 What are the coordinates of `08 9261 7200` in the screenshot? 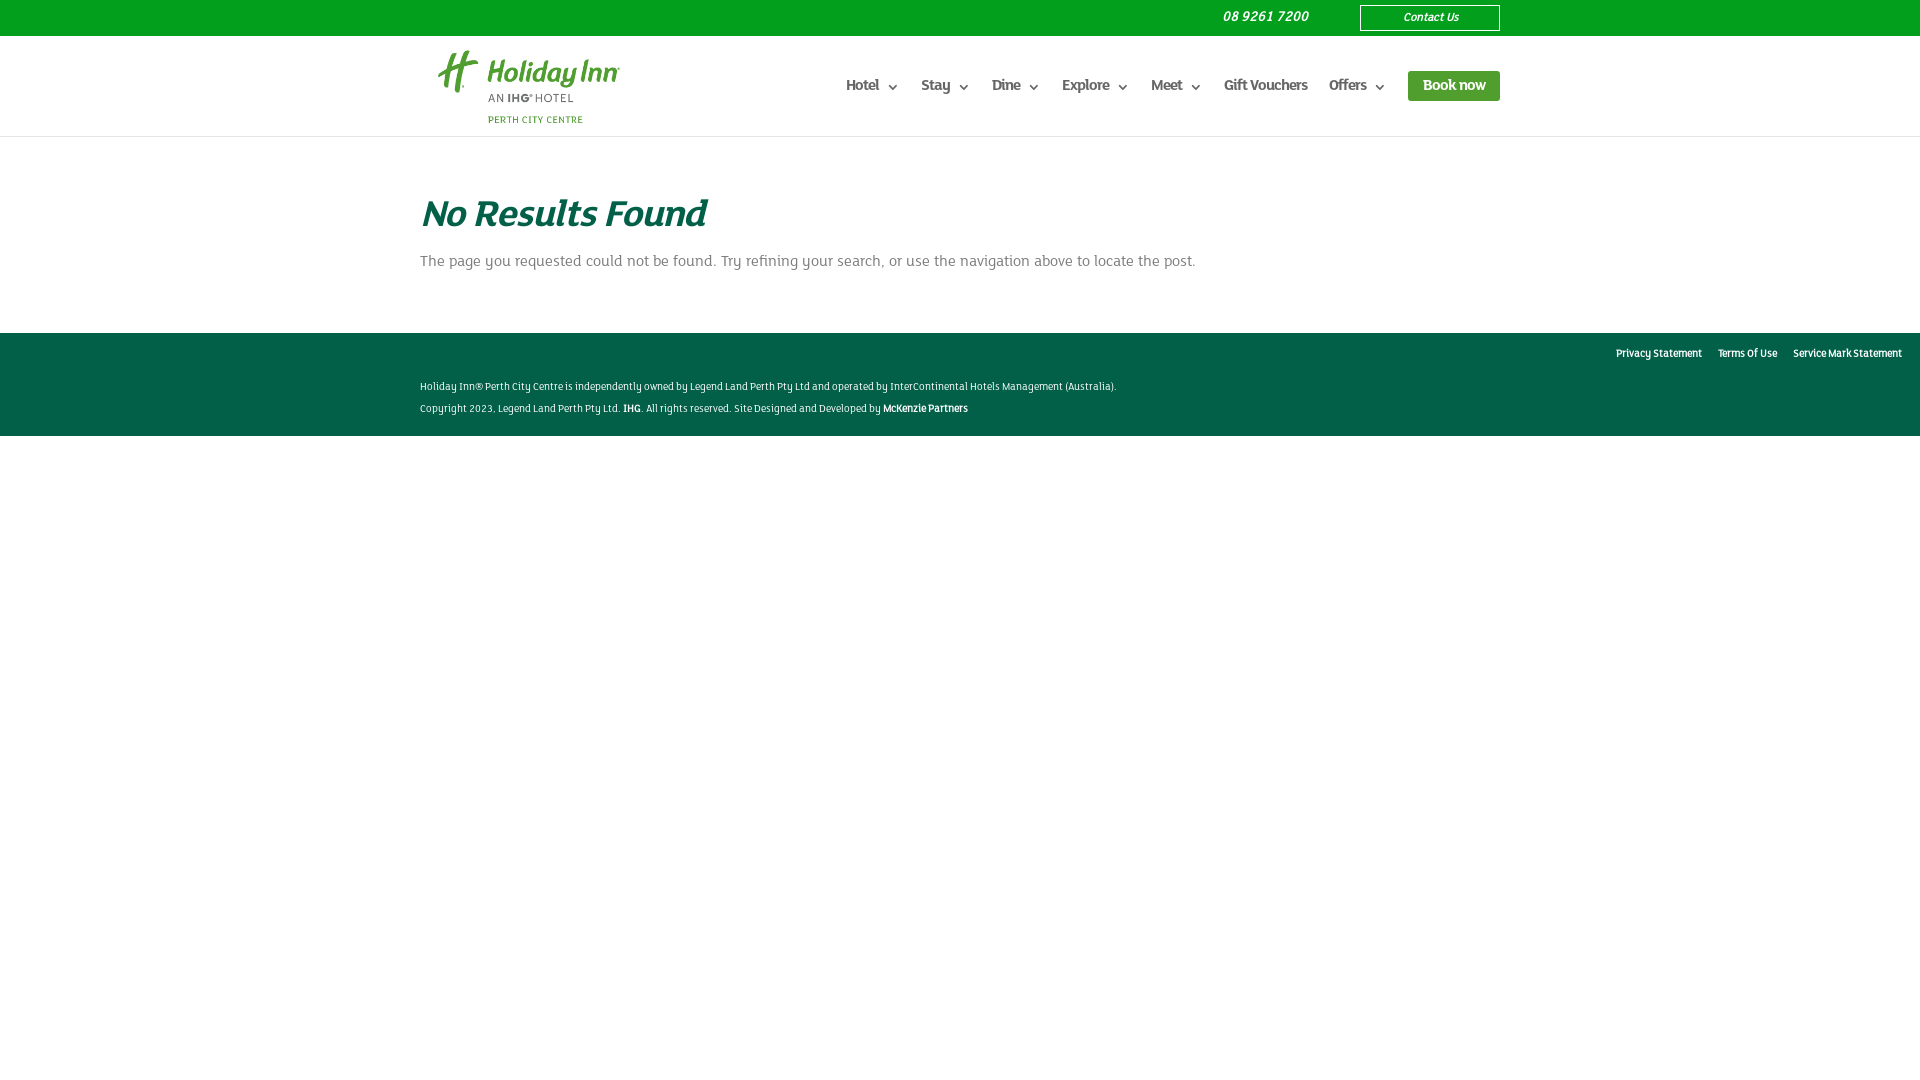 It's located at (1265, 18).